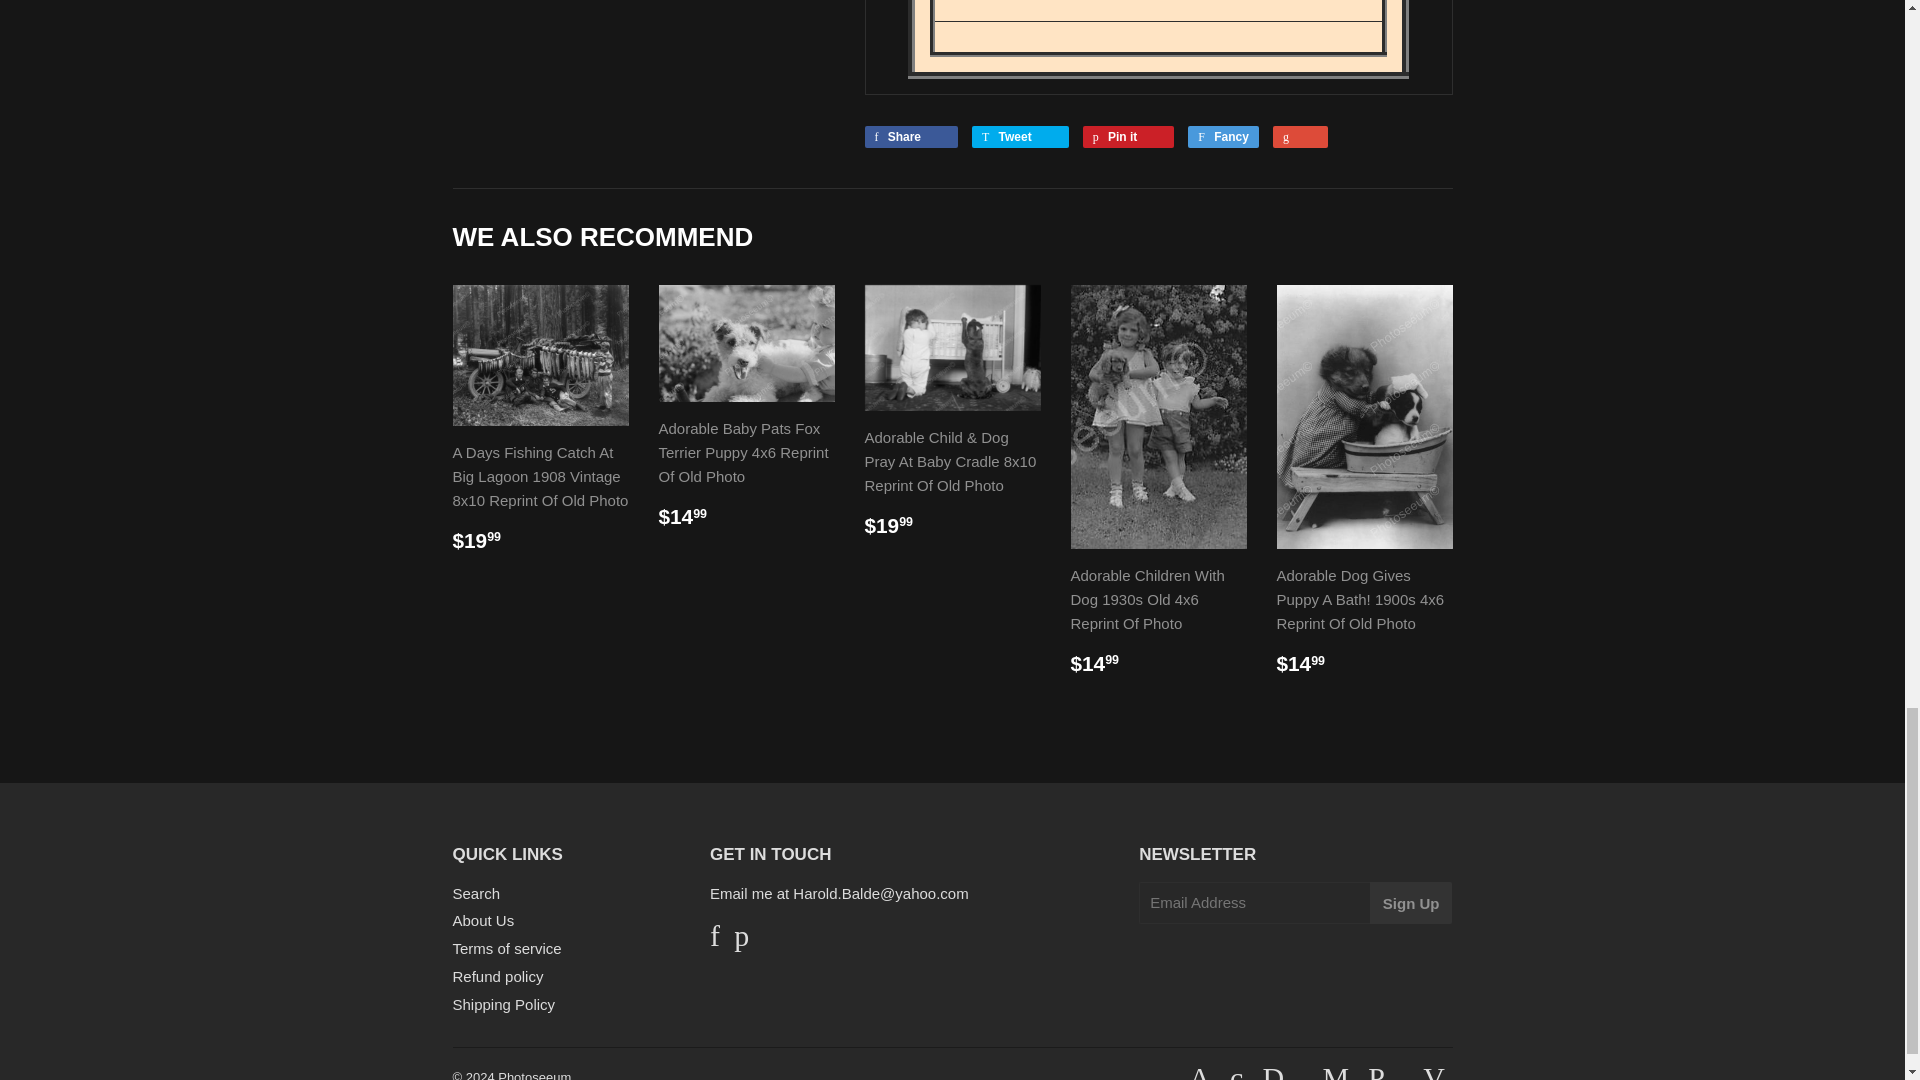  I want to click on Fancy, so click(1224, 136).